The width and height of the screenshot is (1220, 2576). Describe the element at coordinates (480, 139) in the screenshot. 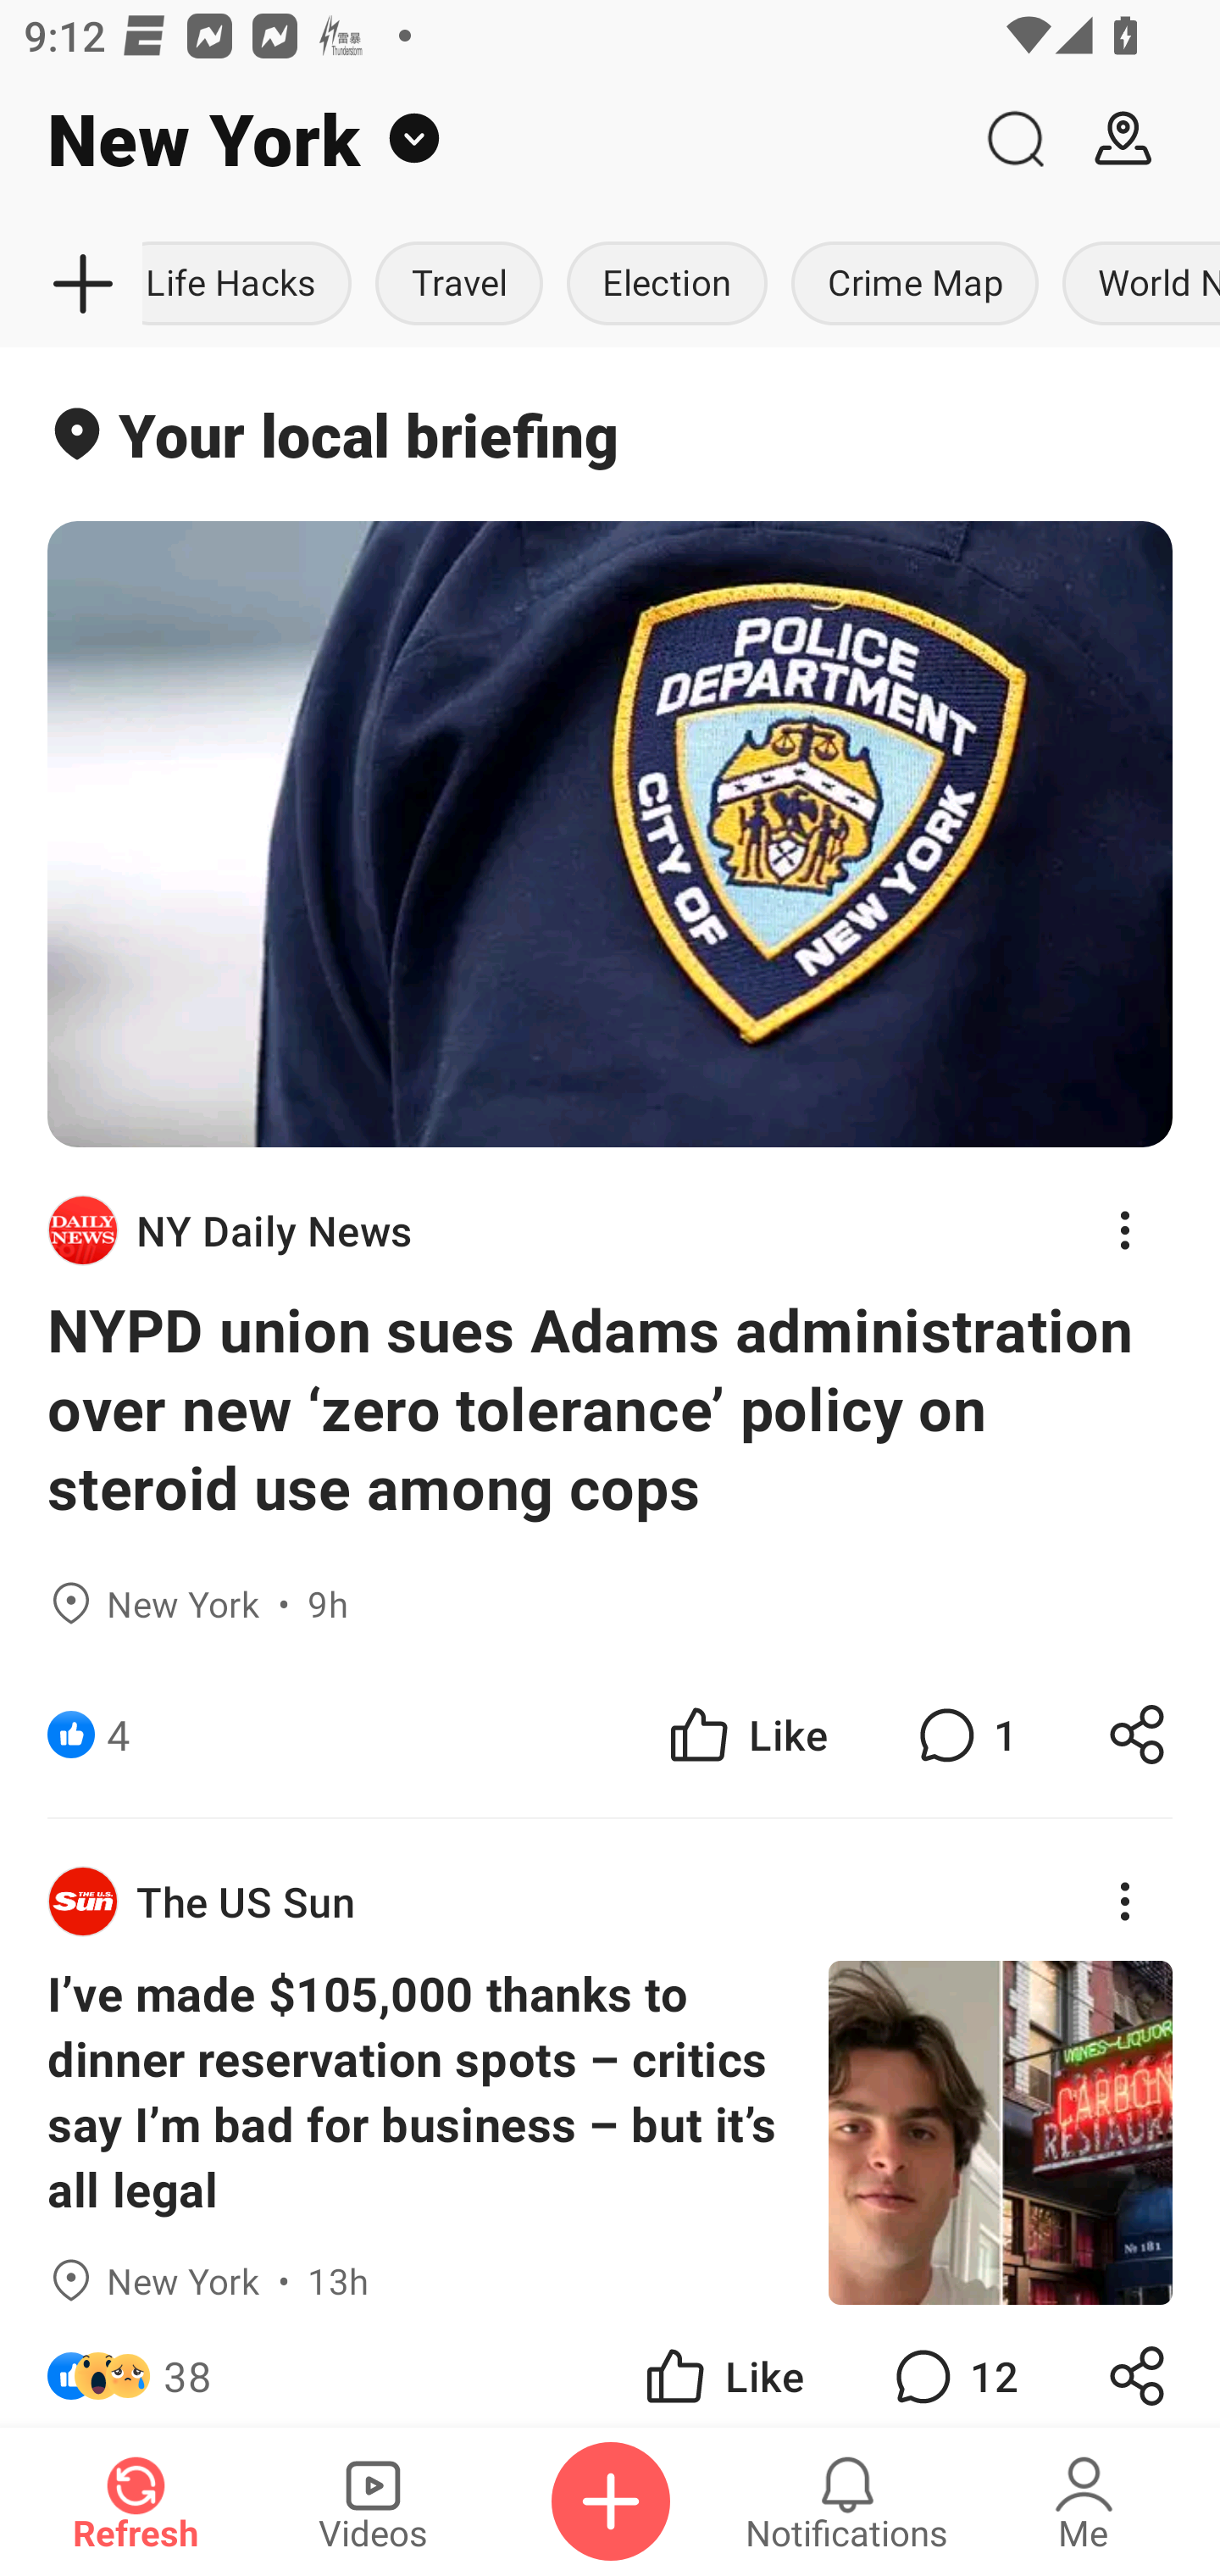

I see `New York` at that location.